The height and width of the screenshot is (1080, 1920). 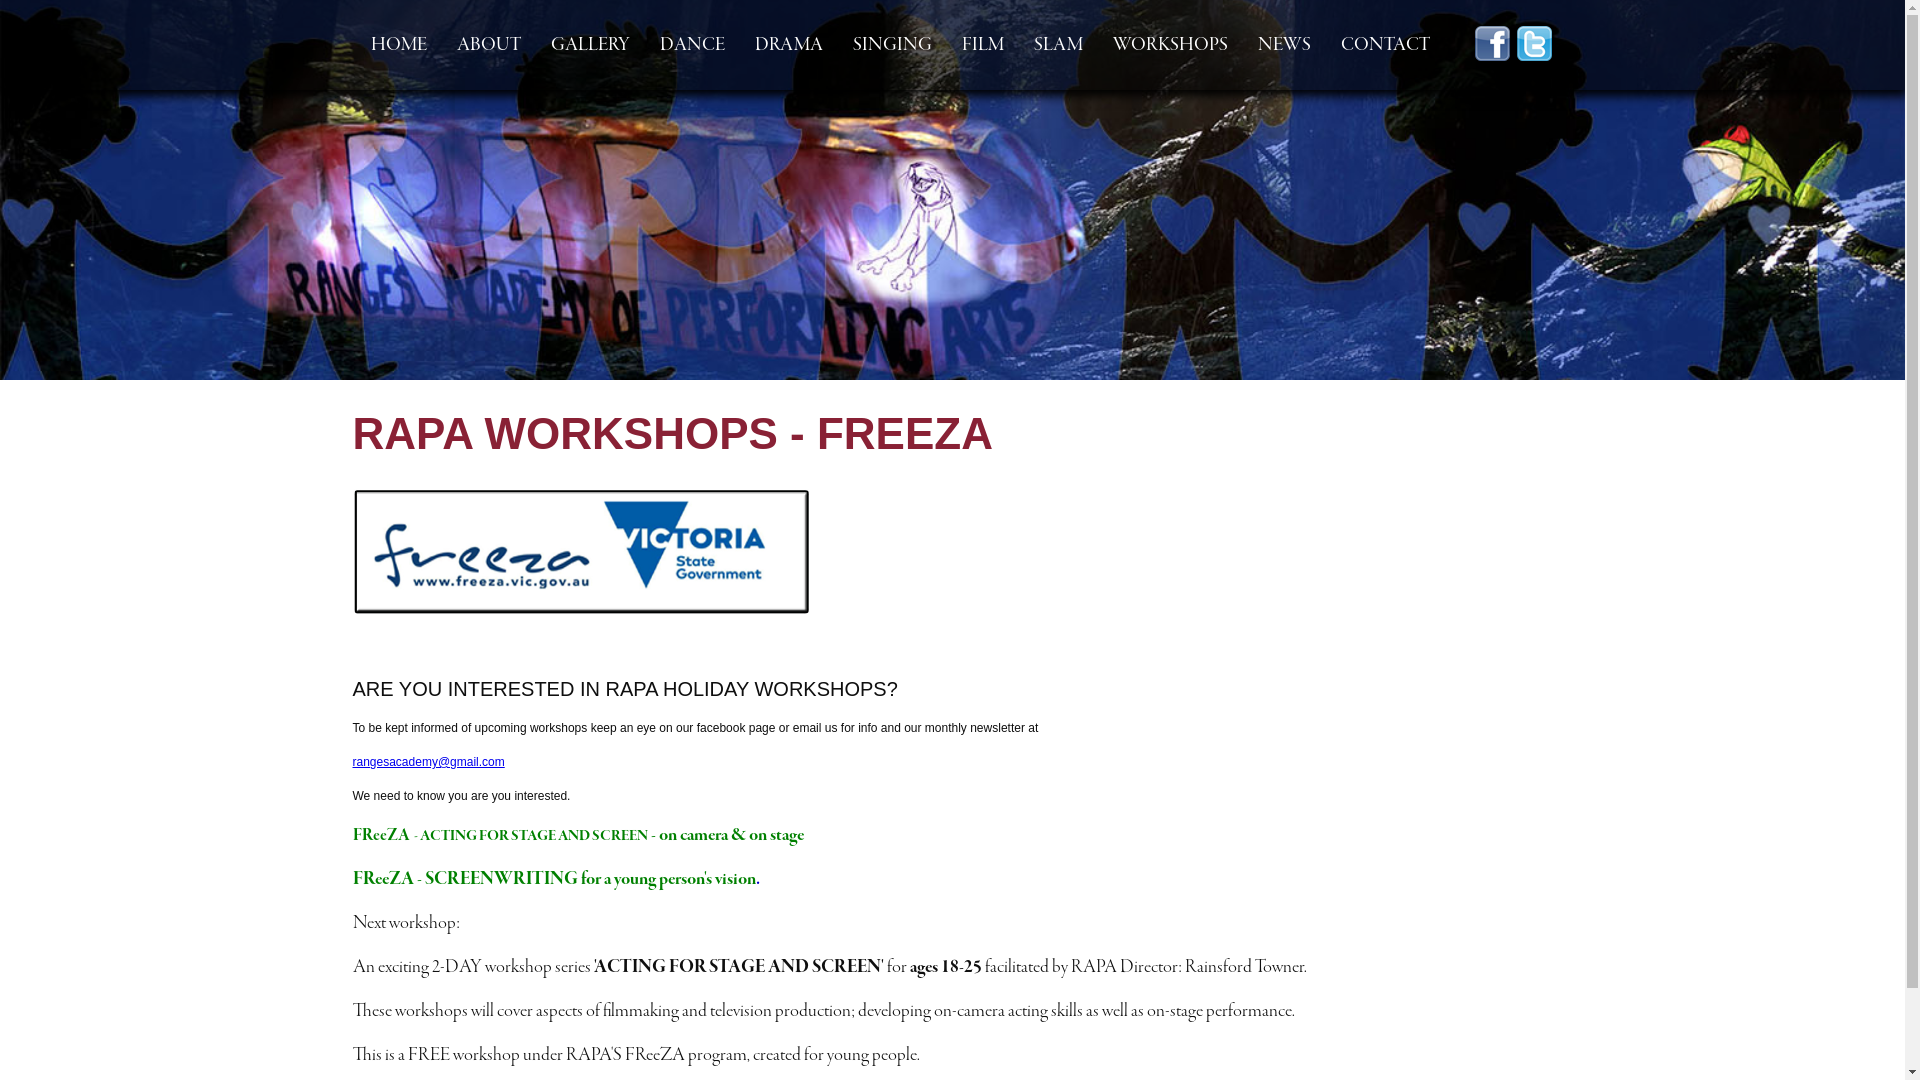 What do you see at coordinates (692, 45) in the screenshot?
I see `DANCE` at bounding box center [692, 45].